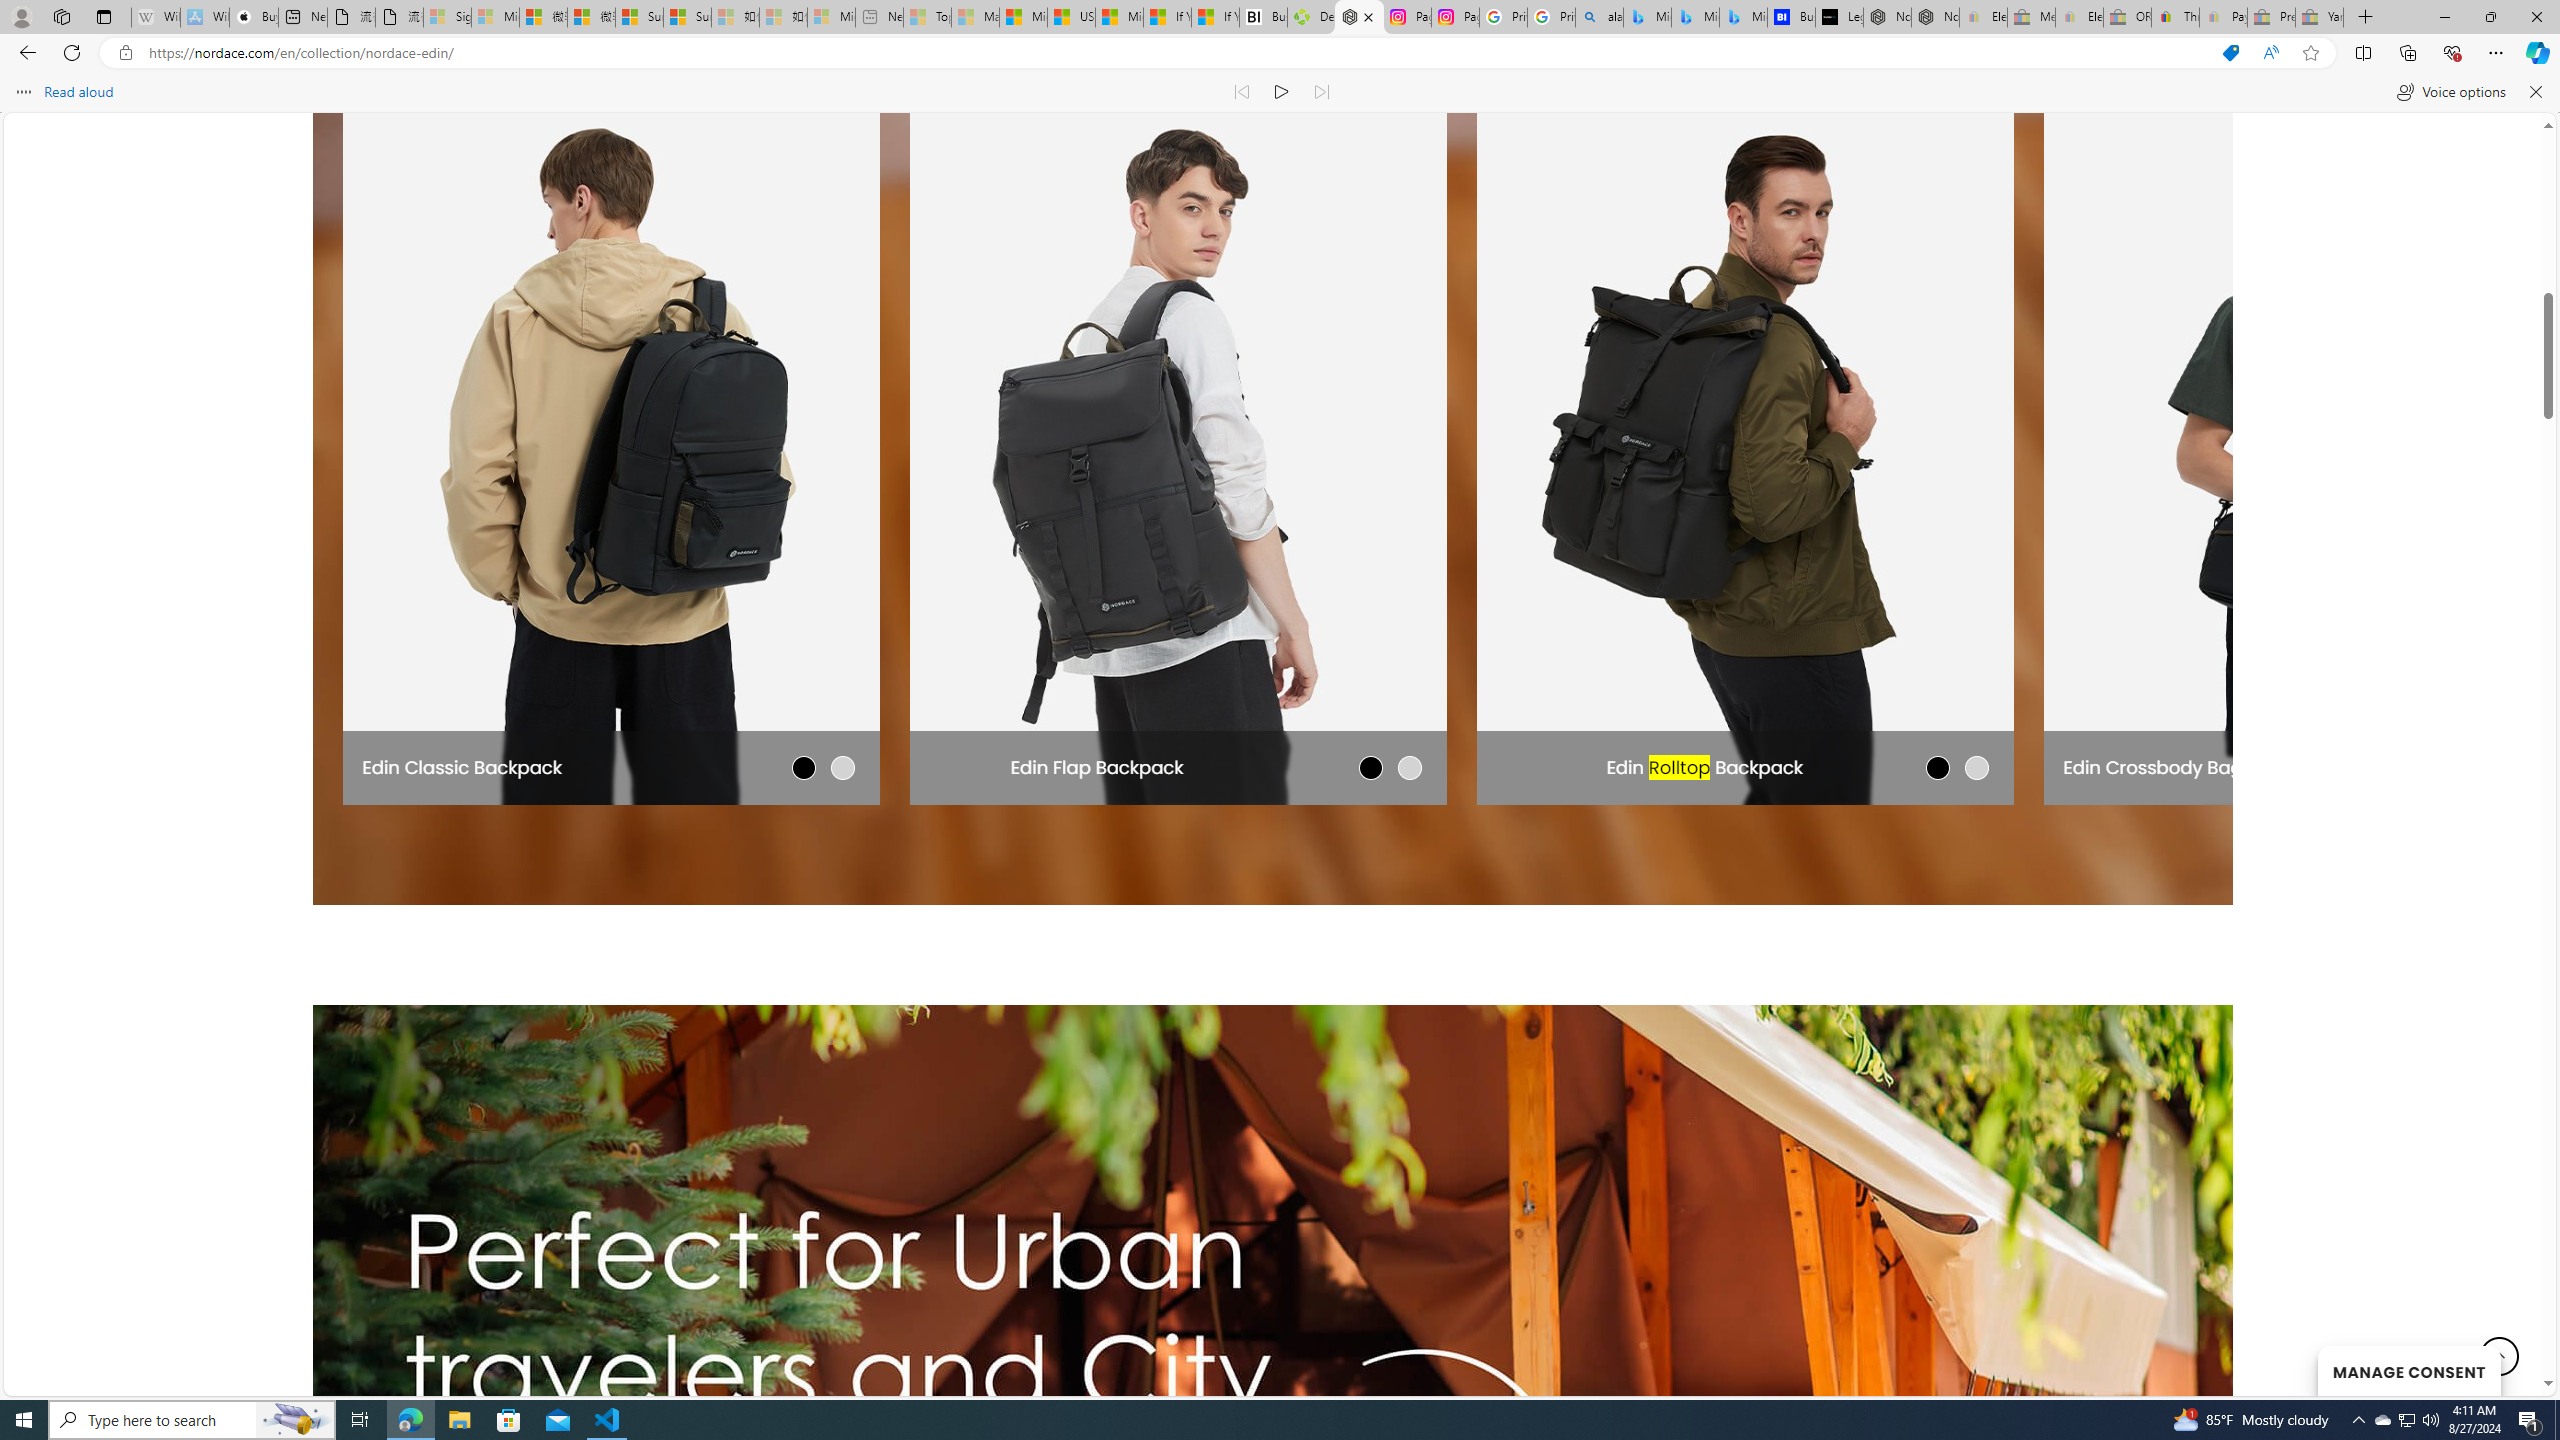 The height and width of the screenshot is (1440, 2560). I want to click on Black, so click(804, 767).